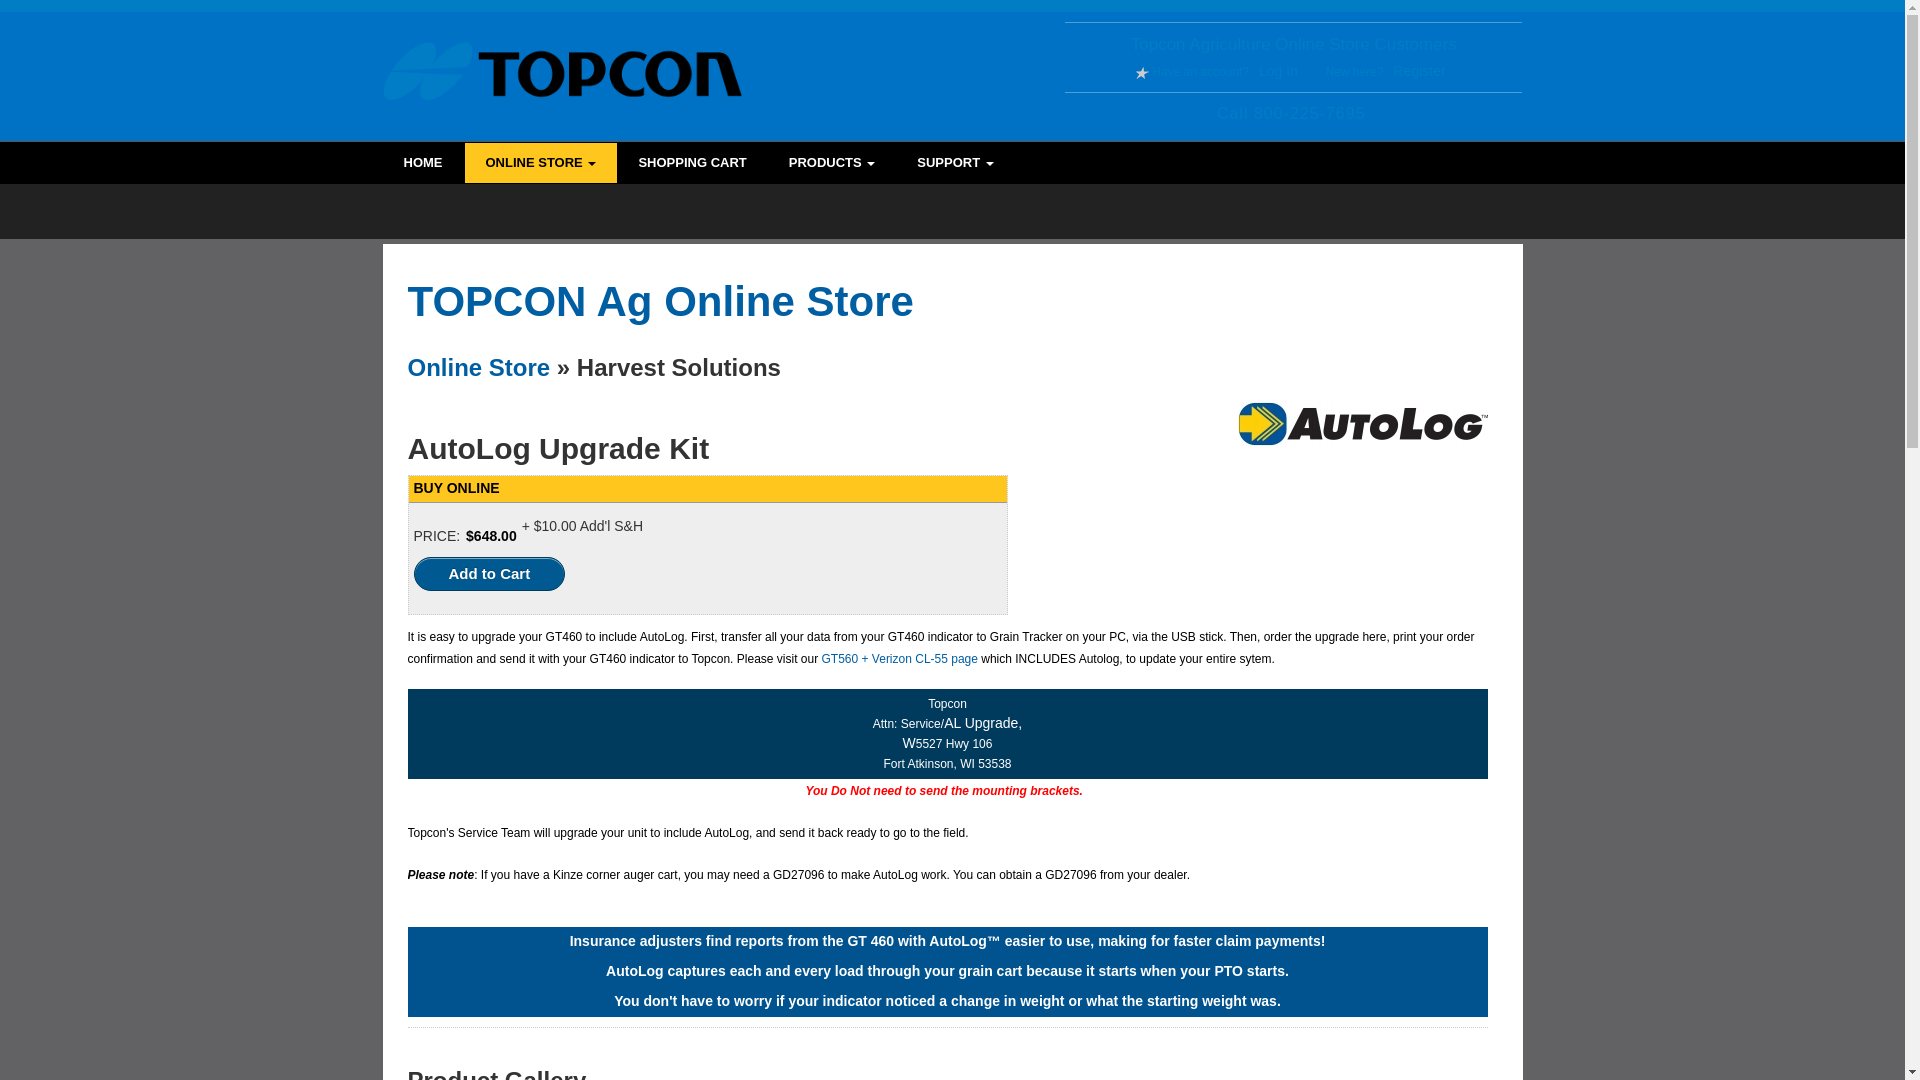 The height and width of the screenshot is (1080, 1920). Describe the element at coordinates (691, 162) in the screenshot. I see `SHOPPING CART` at that location.